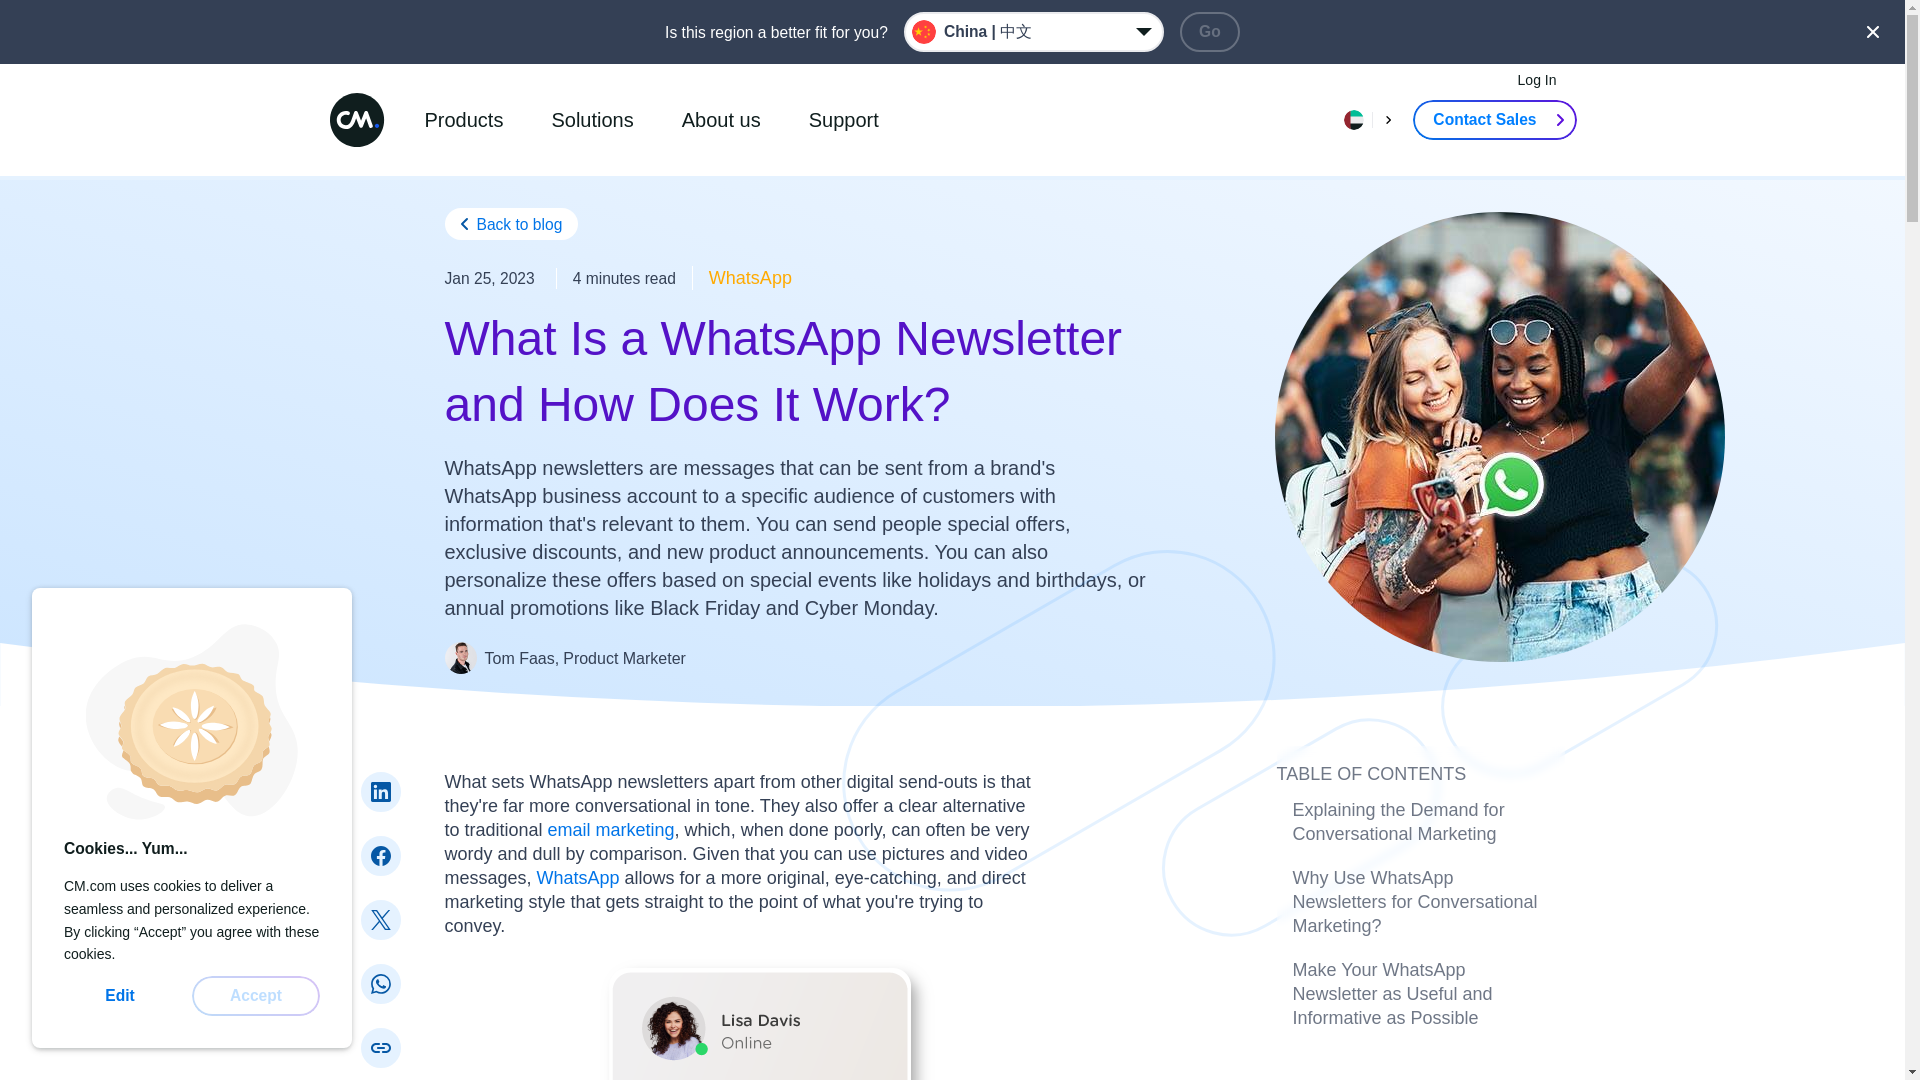 This screenshot has height=1080, width=1920. Describe the element at coordinates (463, 120) in the screenshot. I see `Products` at that location.